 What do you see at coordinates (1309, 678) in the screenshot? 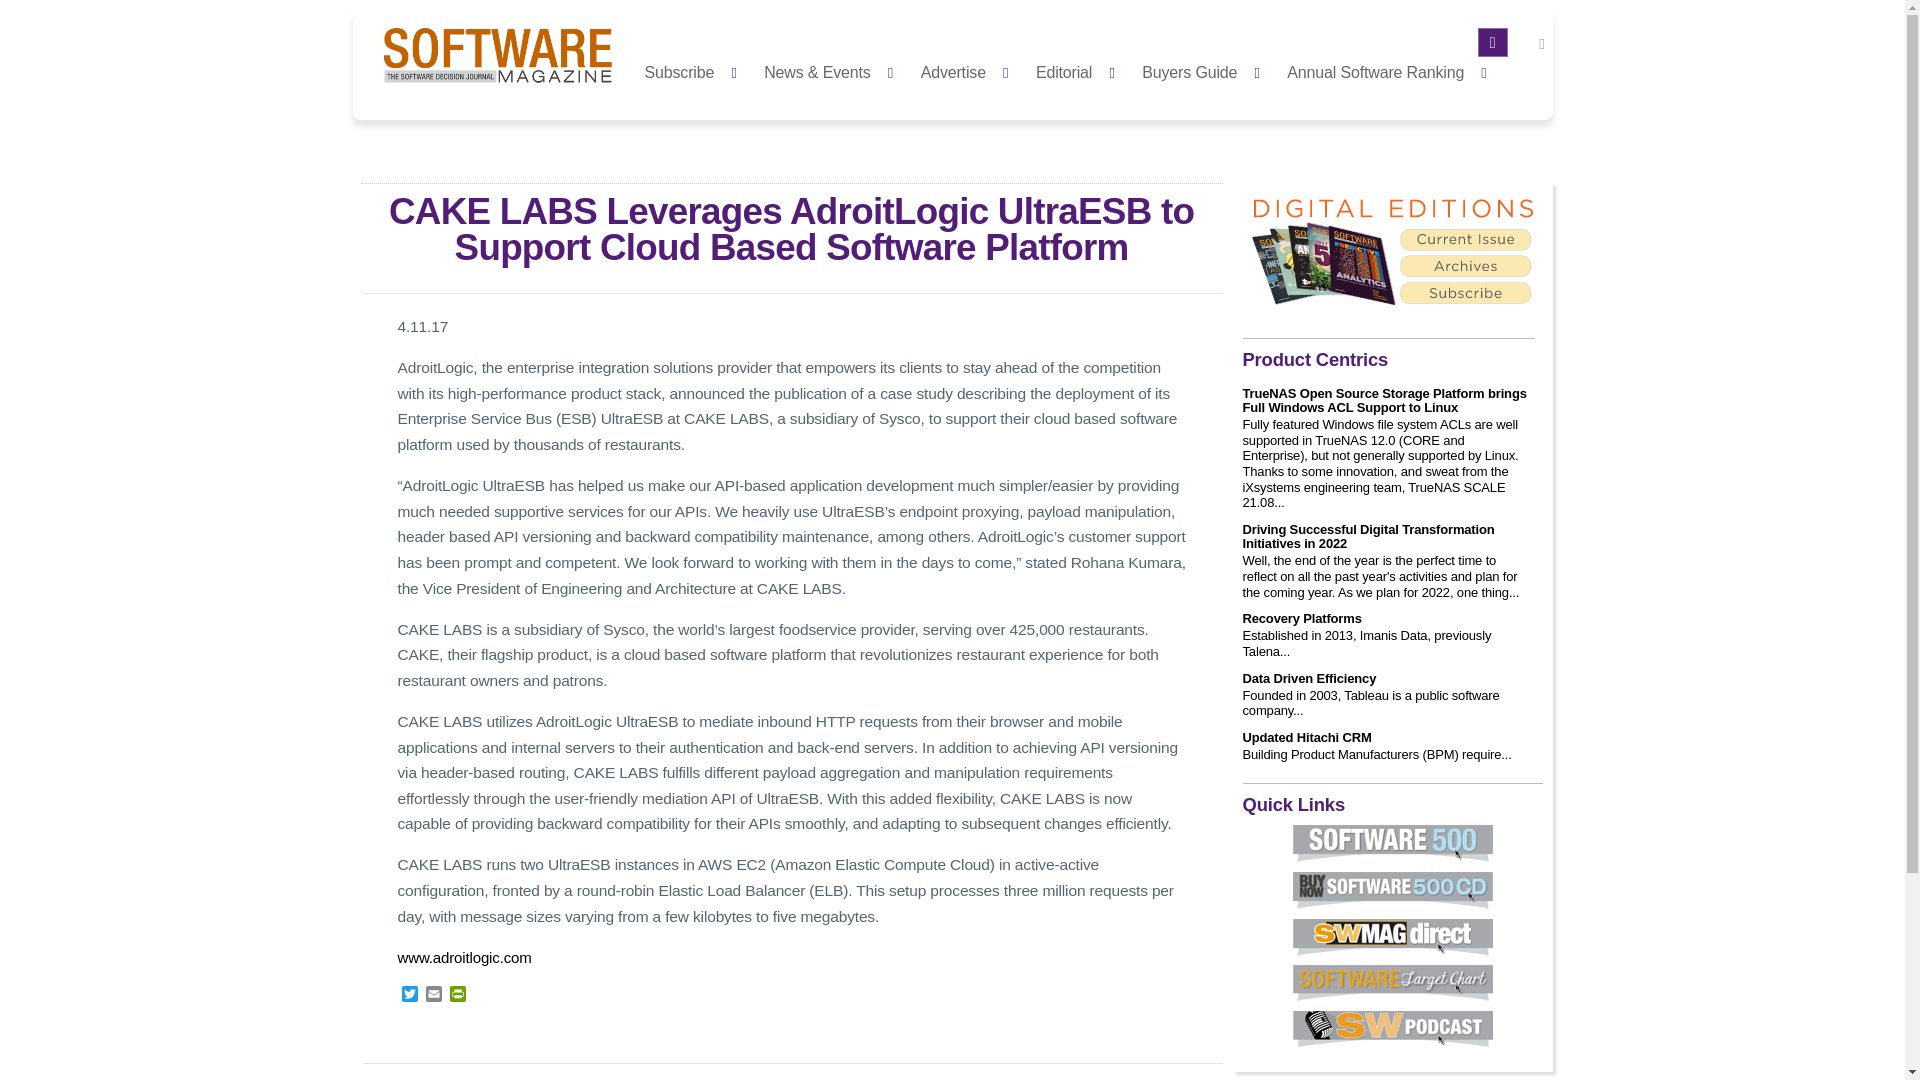
I see `Data Driven Efficiency` at bounding box center [1309, 678].